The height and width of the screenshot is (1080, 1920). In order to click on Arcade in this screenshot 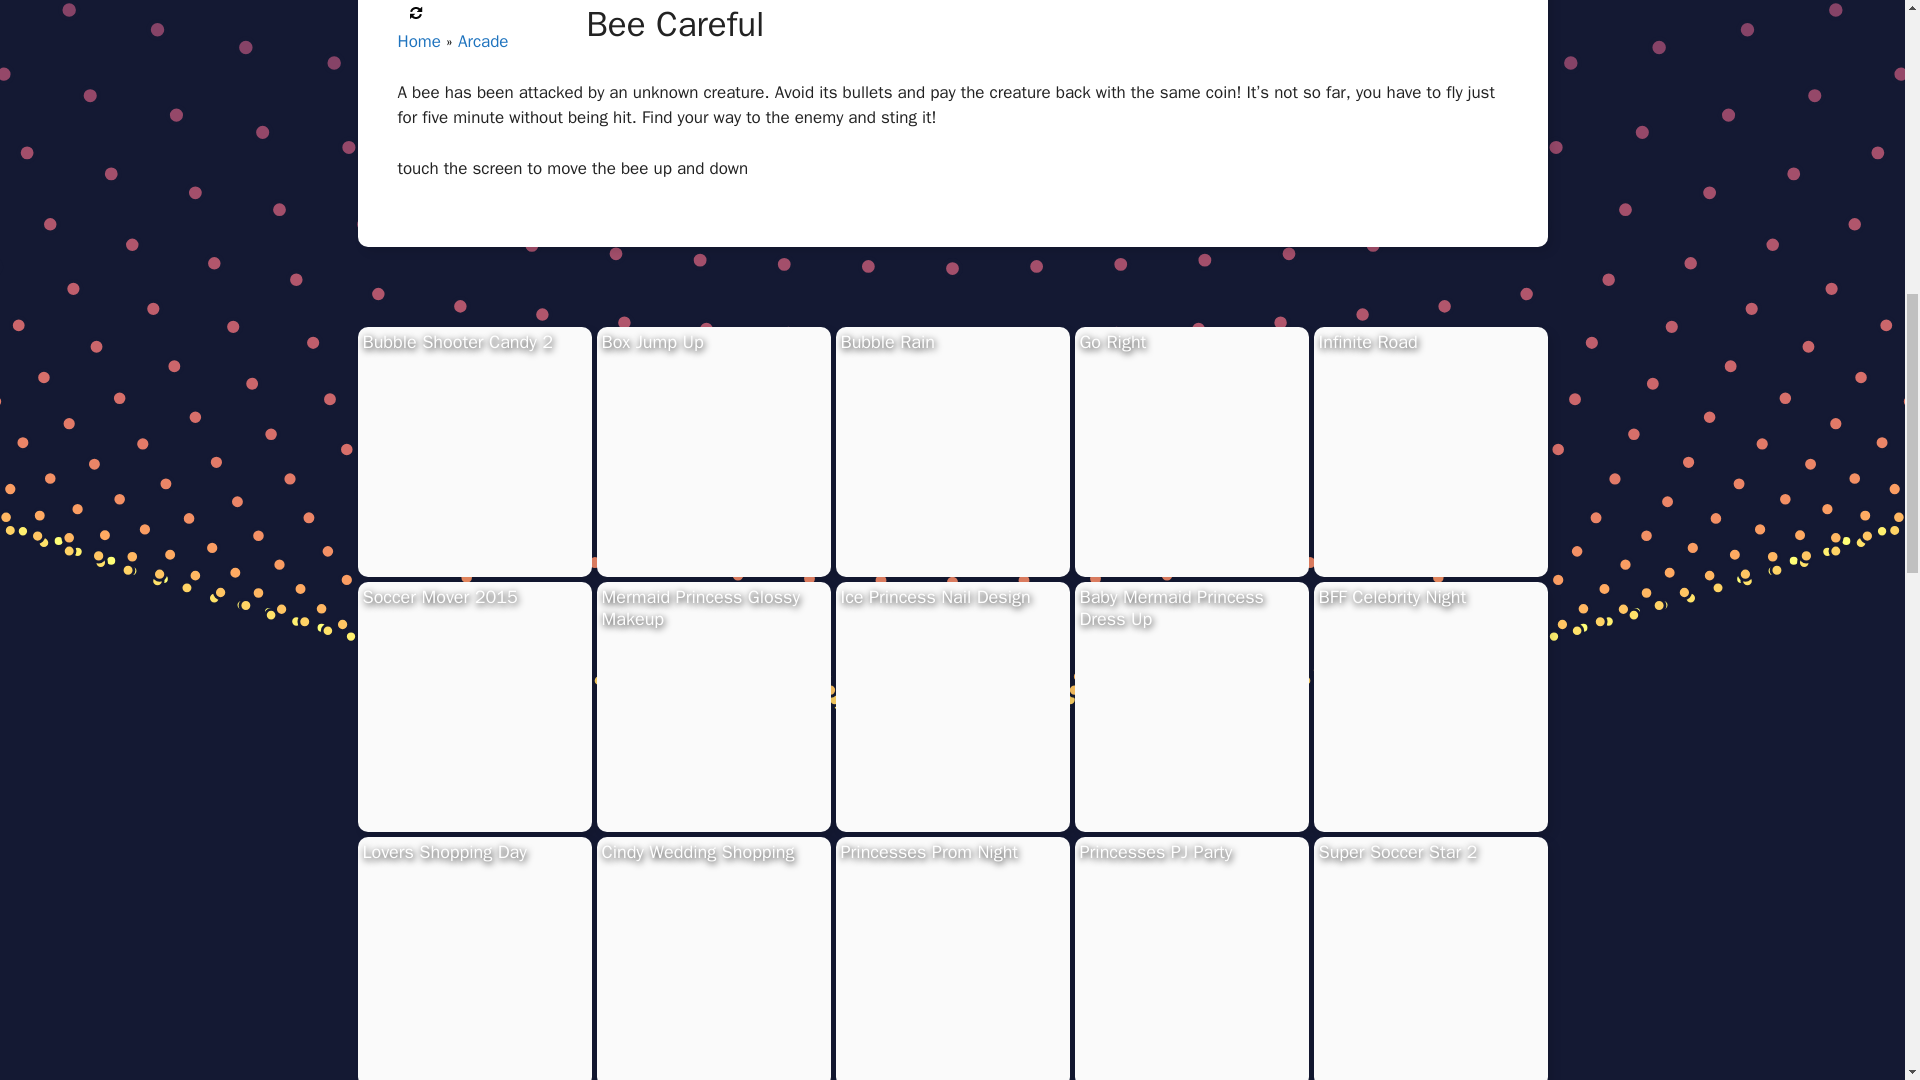, I will do `click(483, 40)`.